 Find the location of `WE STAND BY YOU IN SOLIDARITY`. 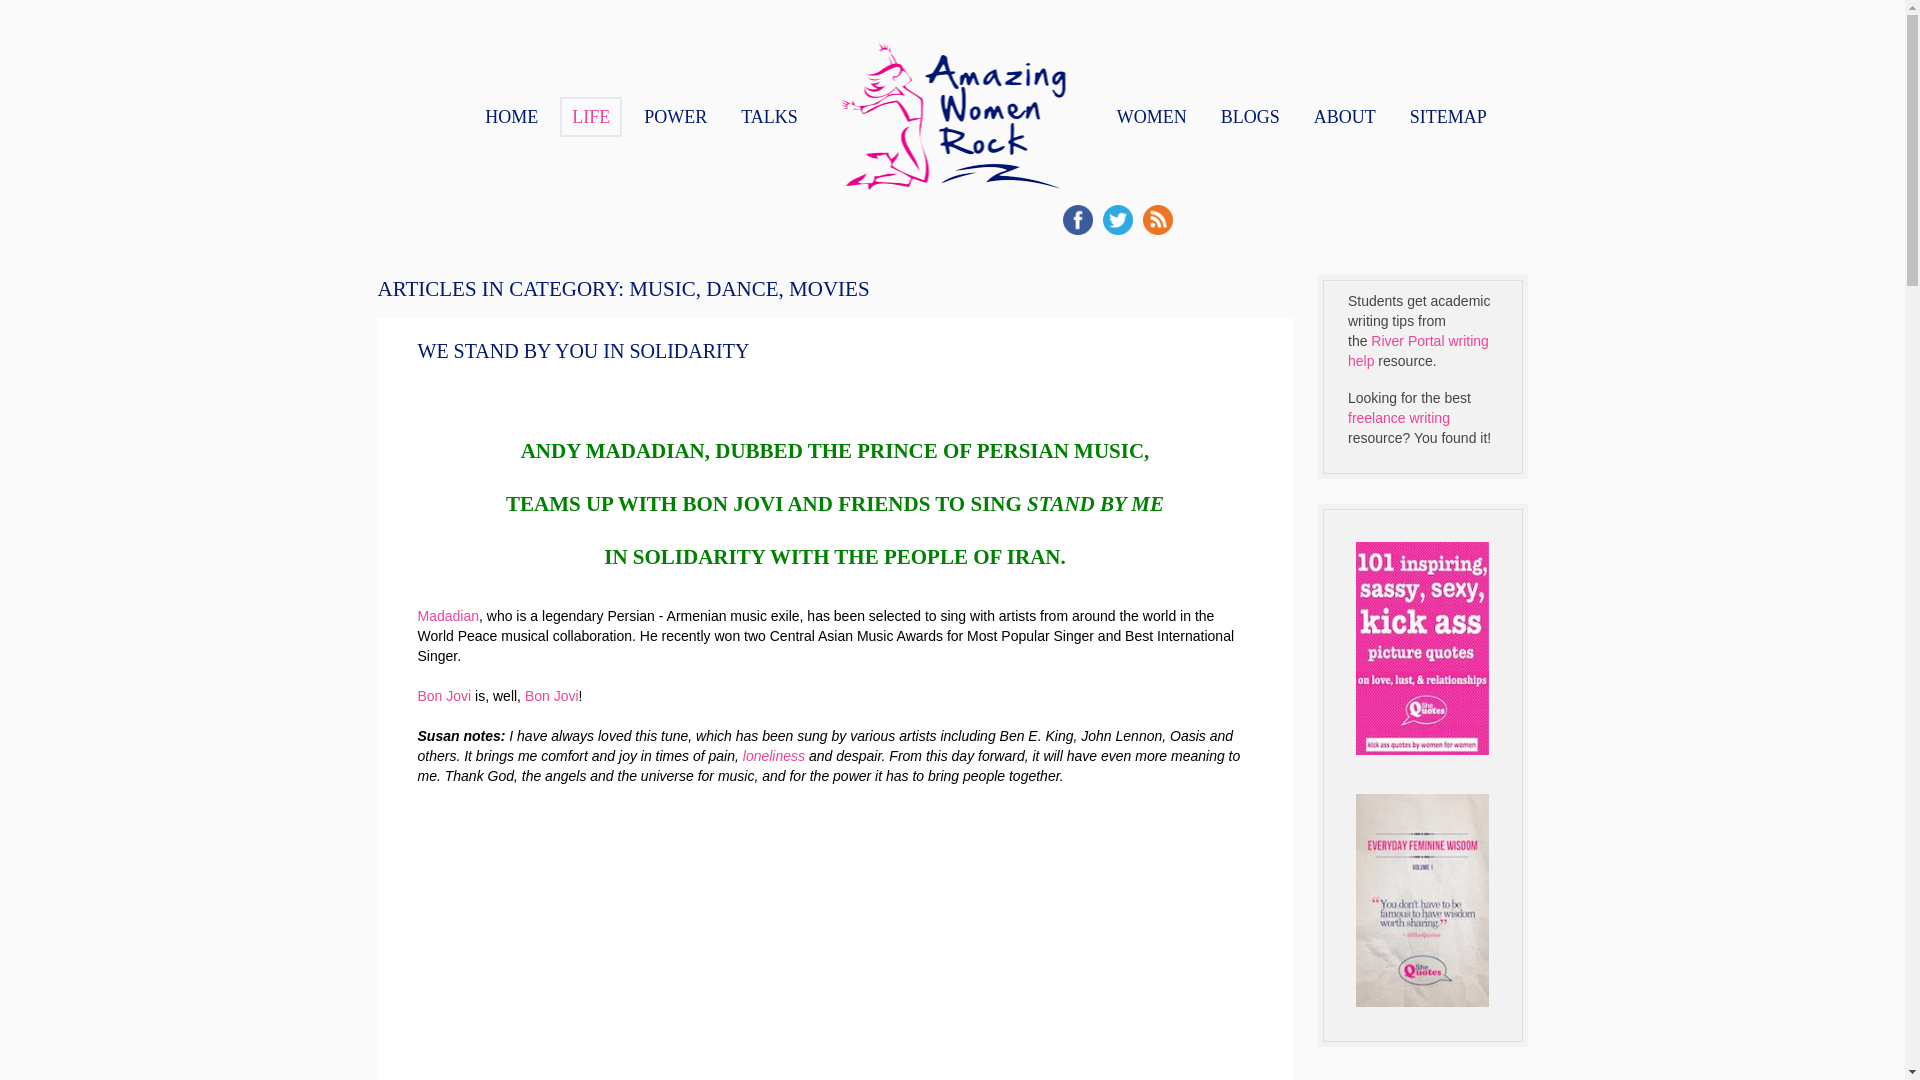

WE STAND BY YOU IN SOLIDARITY is located at coordinates (584, 350).